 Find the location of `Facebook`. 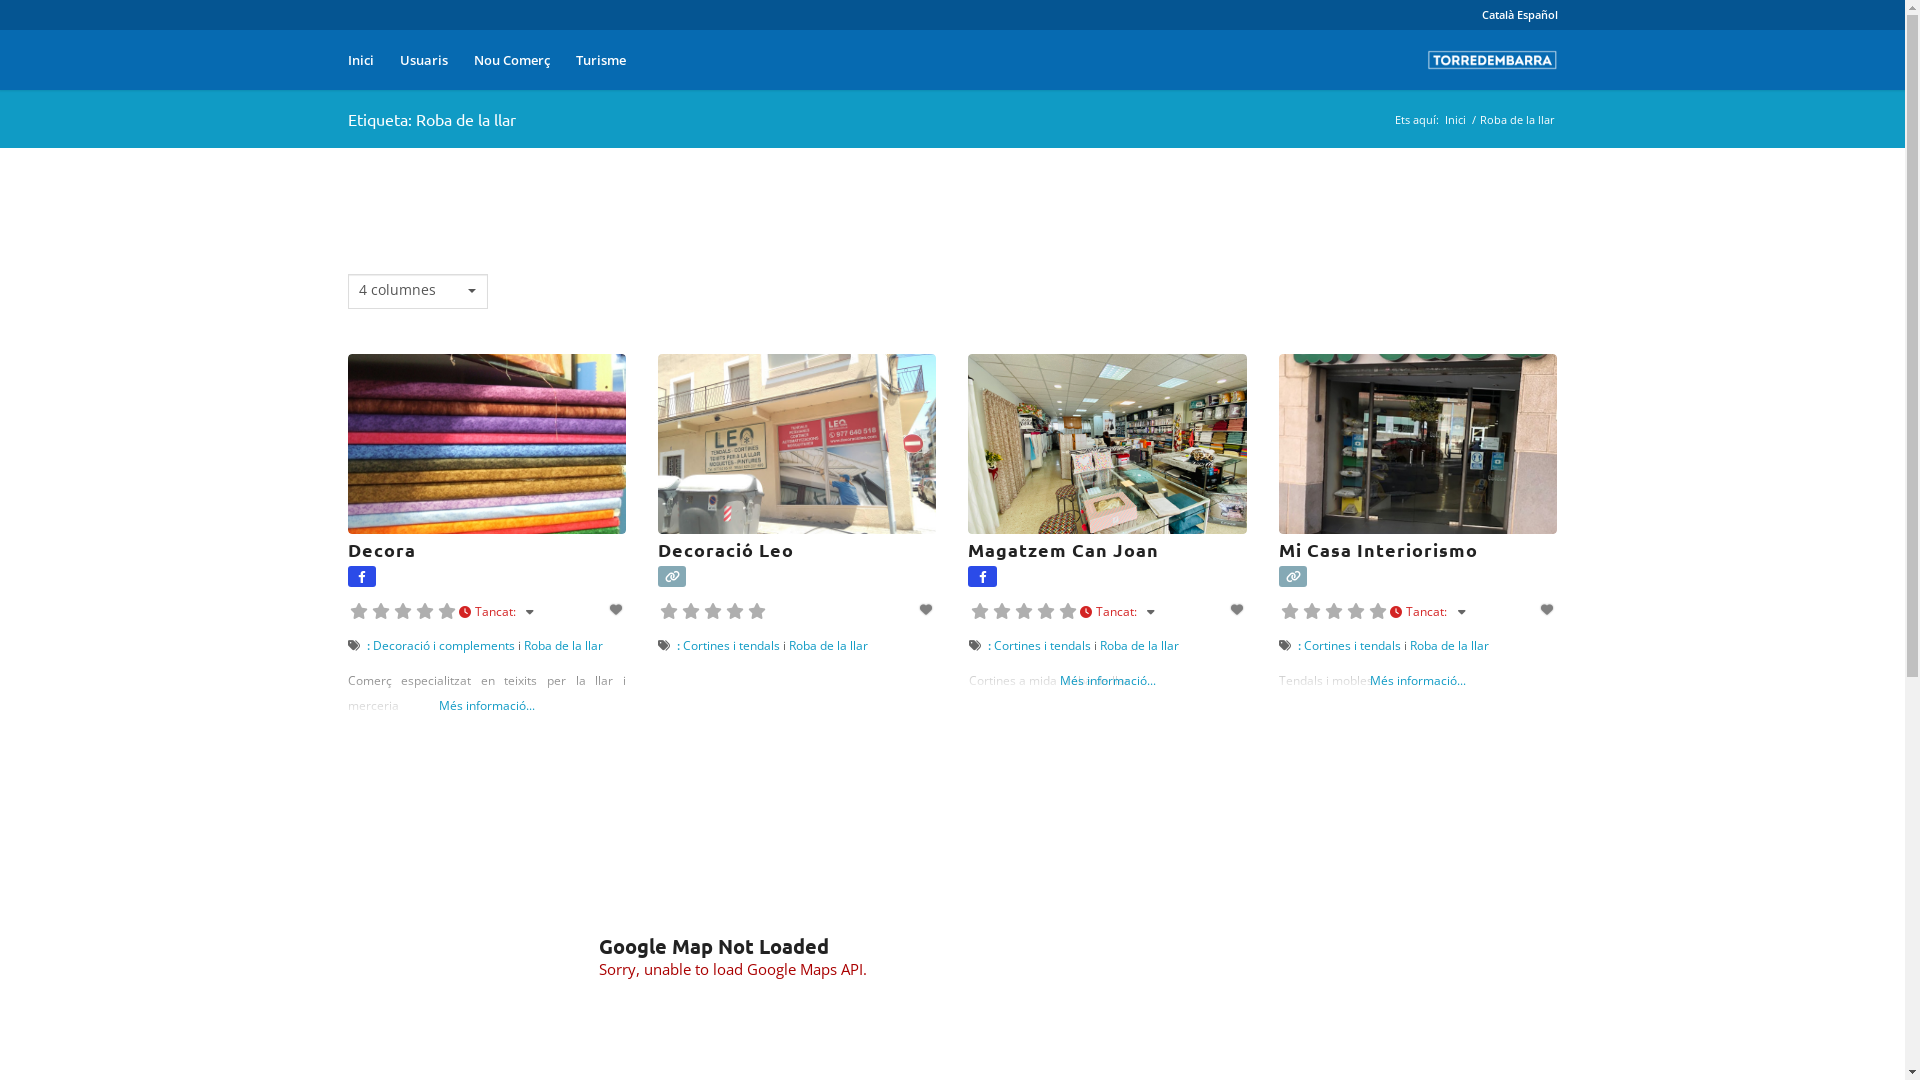

Facebook is located at coordinates (982, 578).